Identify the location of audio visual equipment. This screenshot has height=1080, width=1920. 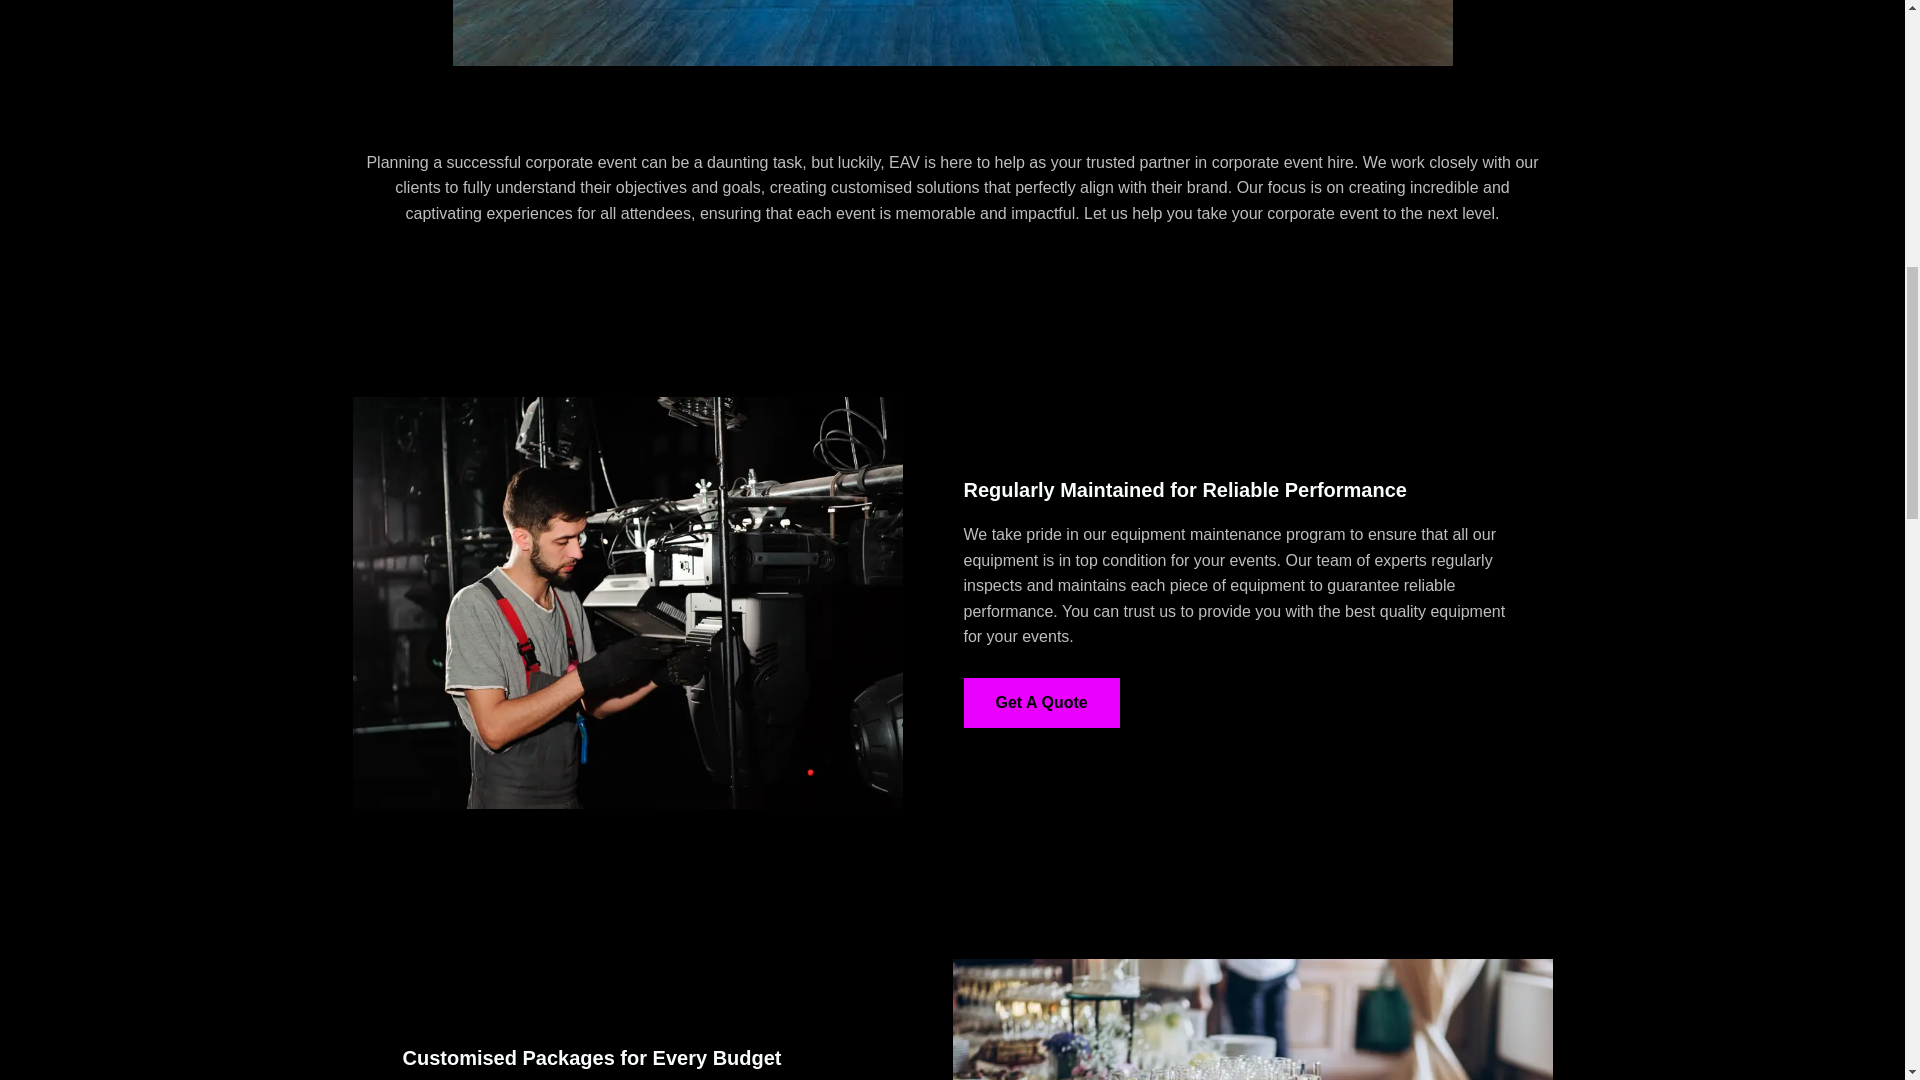
(626, 604).